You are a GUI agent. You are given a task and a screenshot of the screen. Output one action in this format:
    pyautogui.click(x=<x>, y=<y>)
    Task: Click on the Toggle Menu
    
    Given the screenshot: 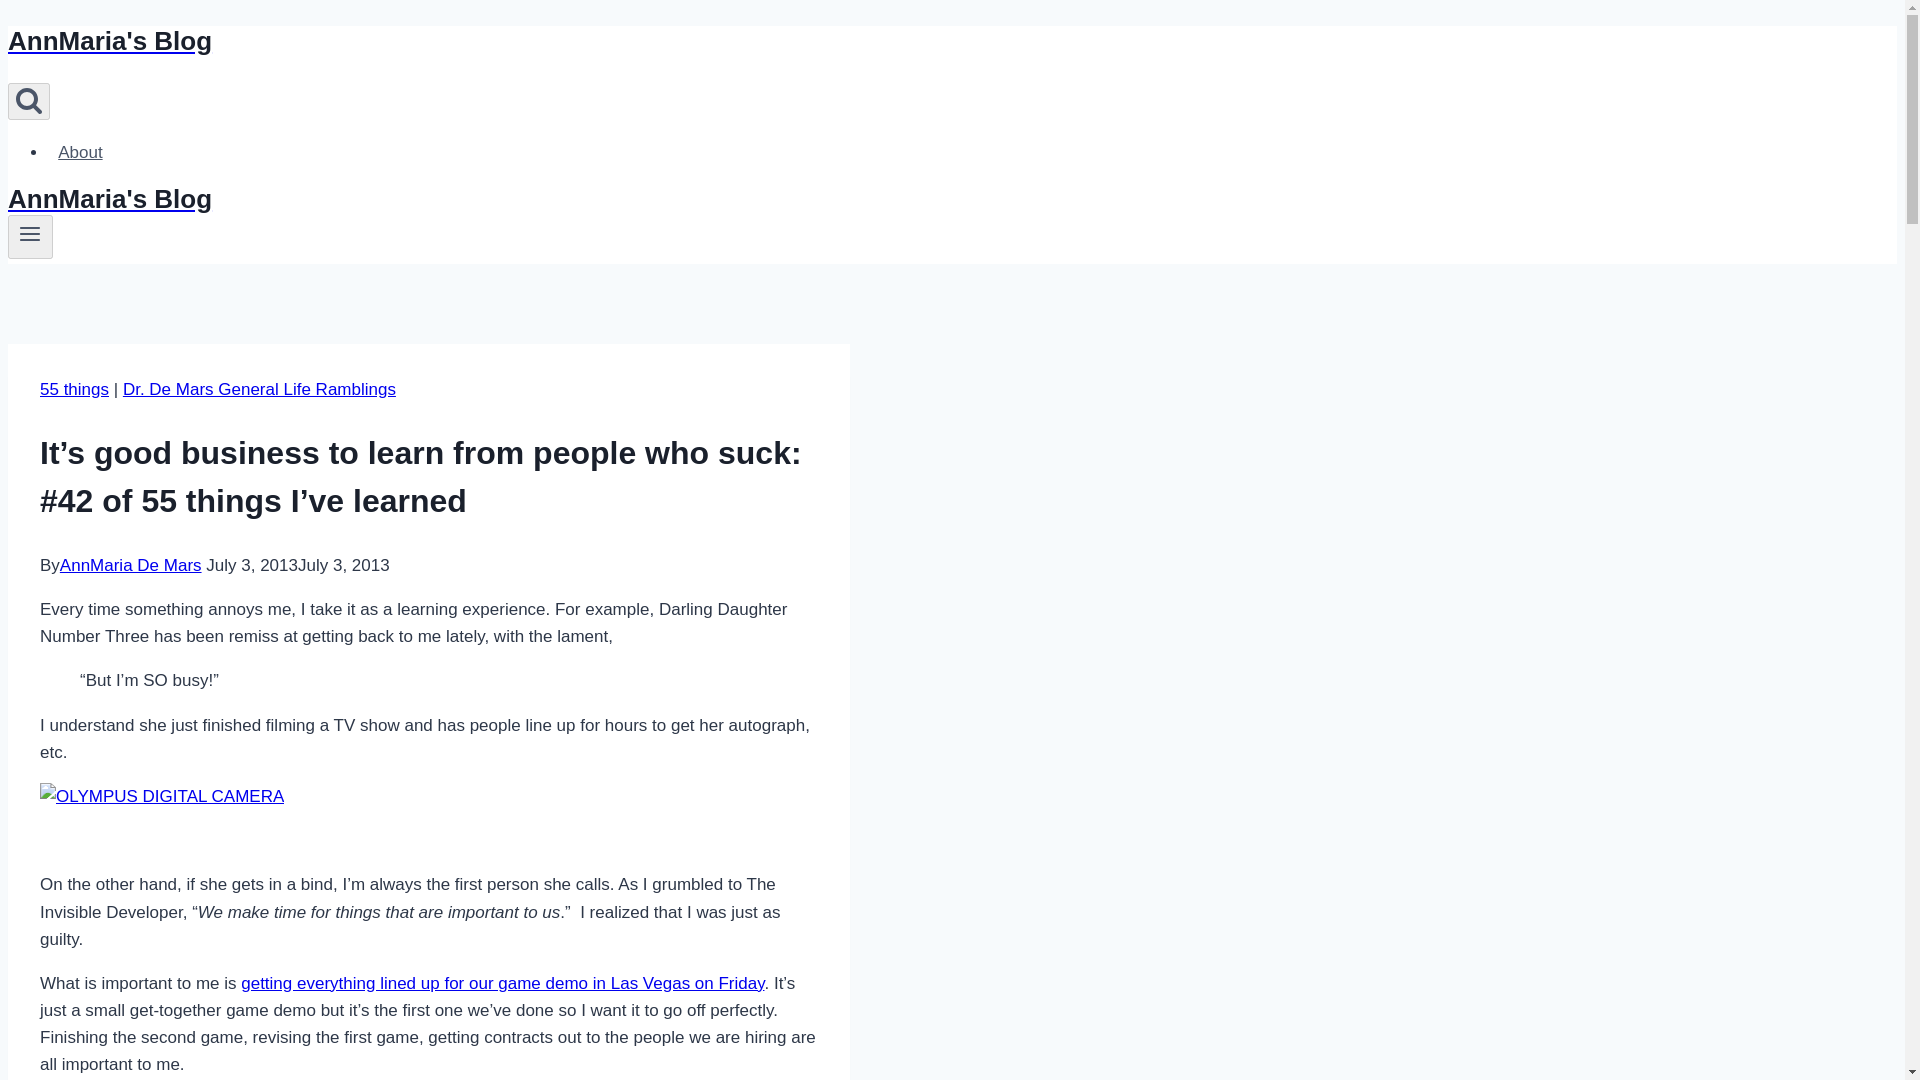 What is the action you would take?
    pyautogui.click(x=30, y=236)
    